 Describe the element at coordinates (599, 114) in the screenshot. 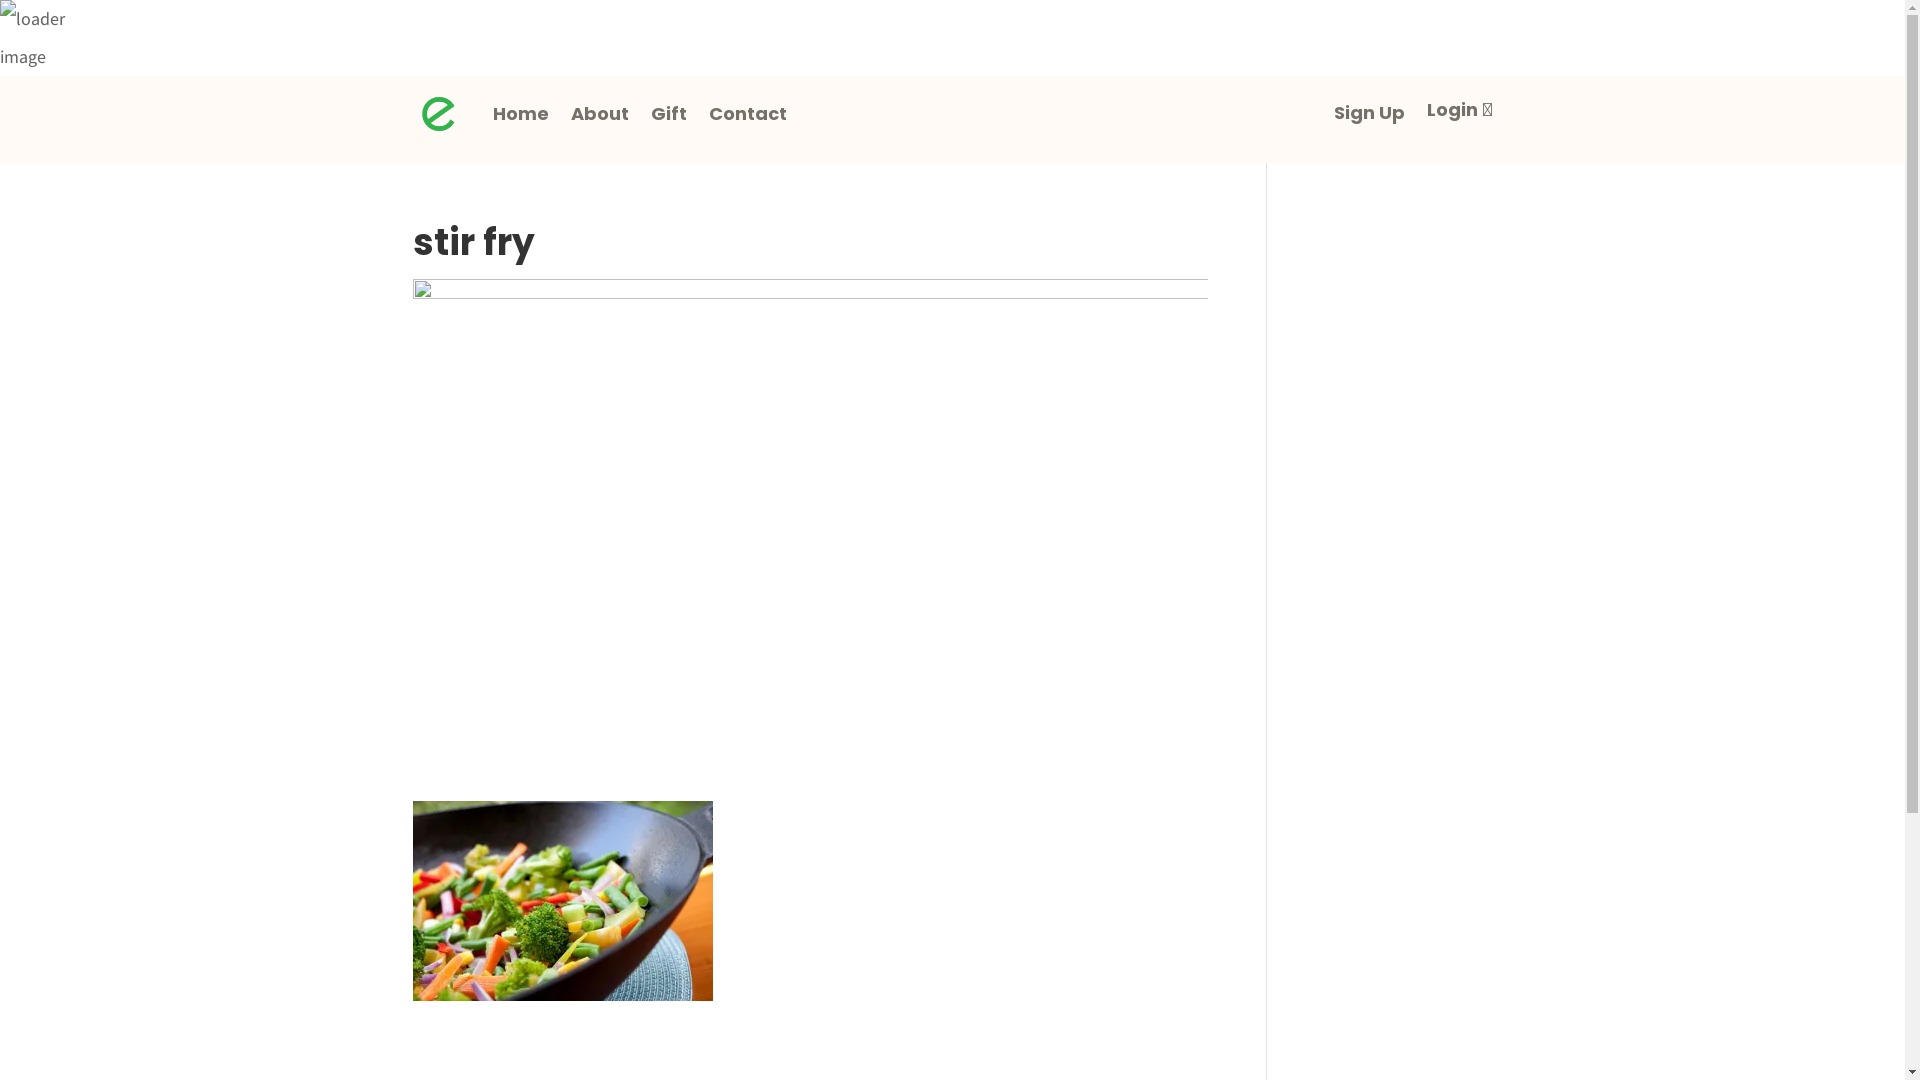

I see `About` at that location.